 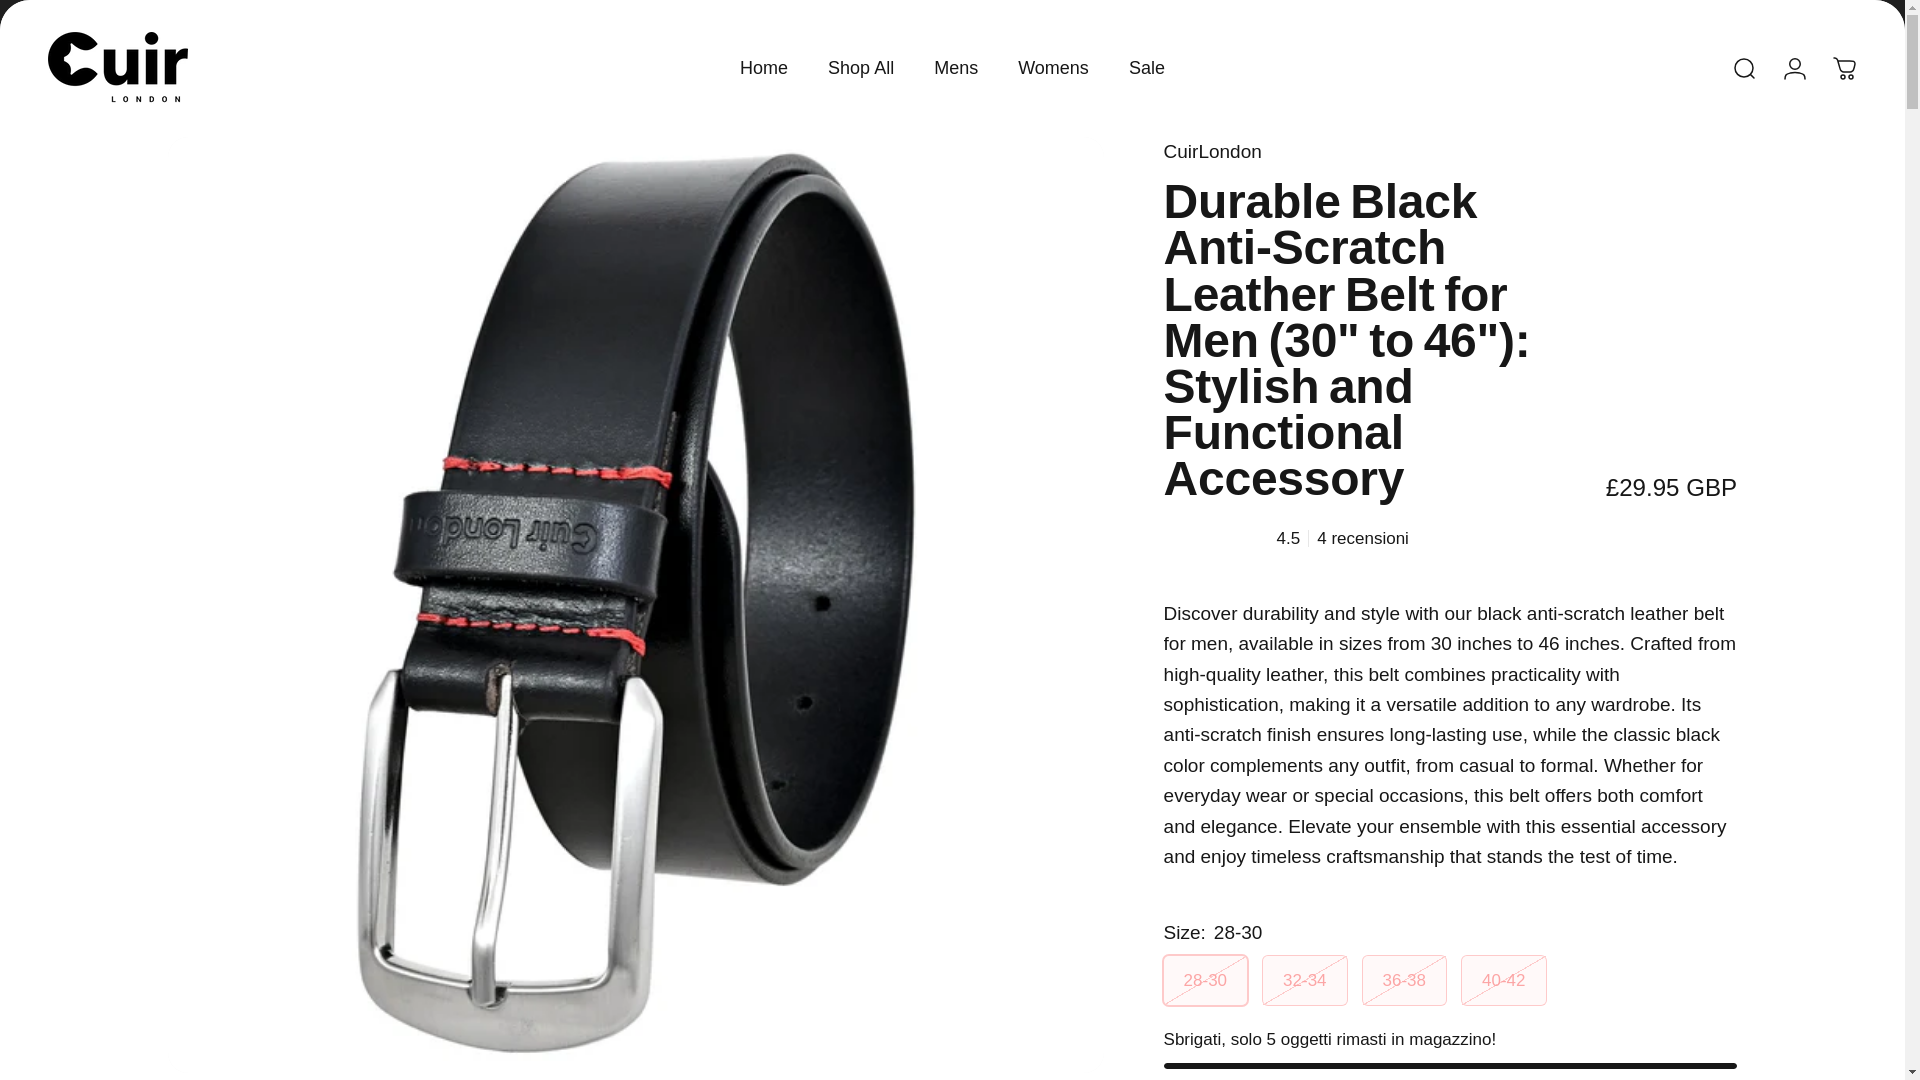 I want to click on CuirLondon, so click(x=1212, y=152).